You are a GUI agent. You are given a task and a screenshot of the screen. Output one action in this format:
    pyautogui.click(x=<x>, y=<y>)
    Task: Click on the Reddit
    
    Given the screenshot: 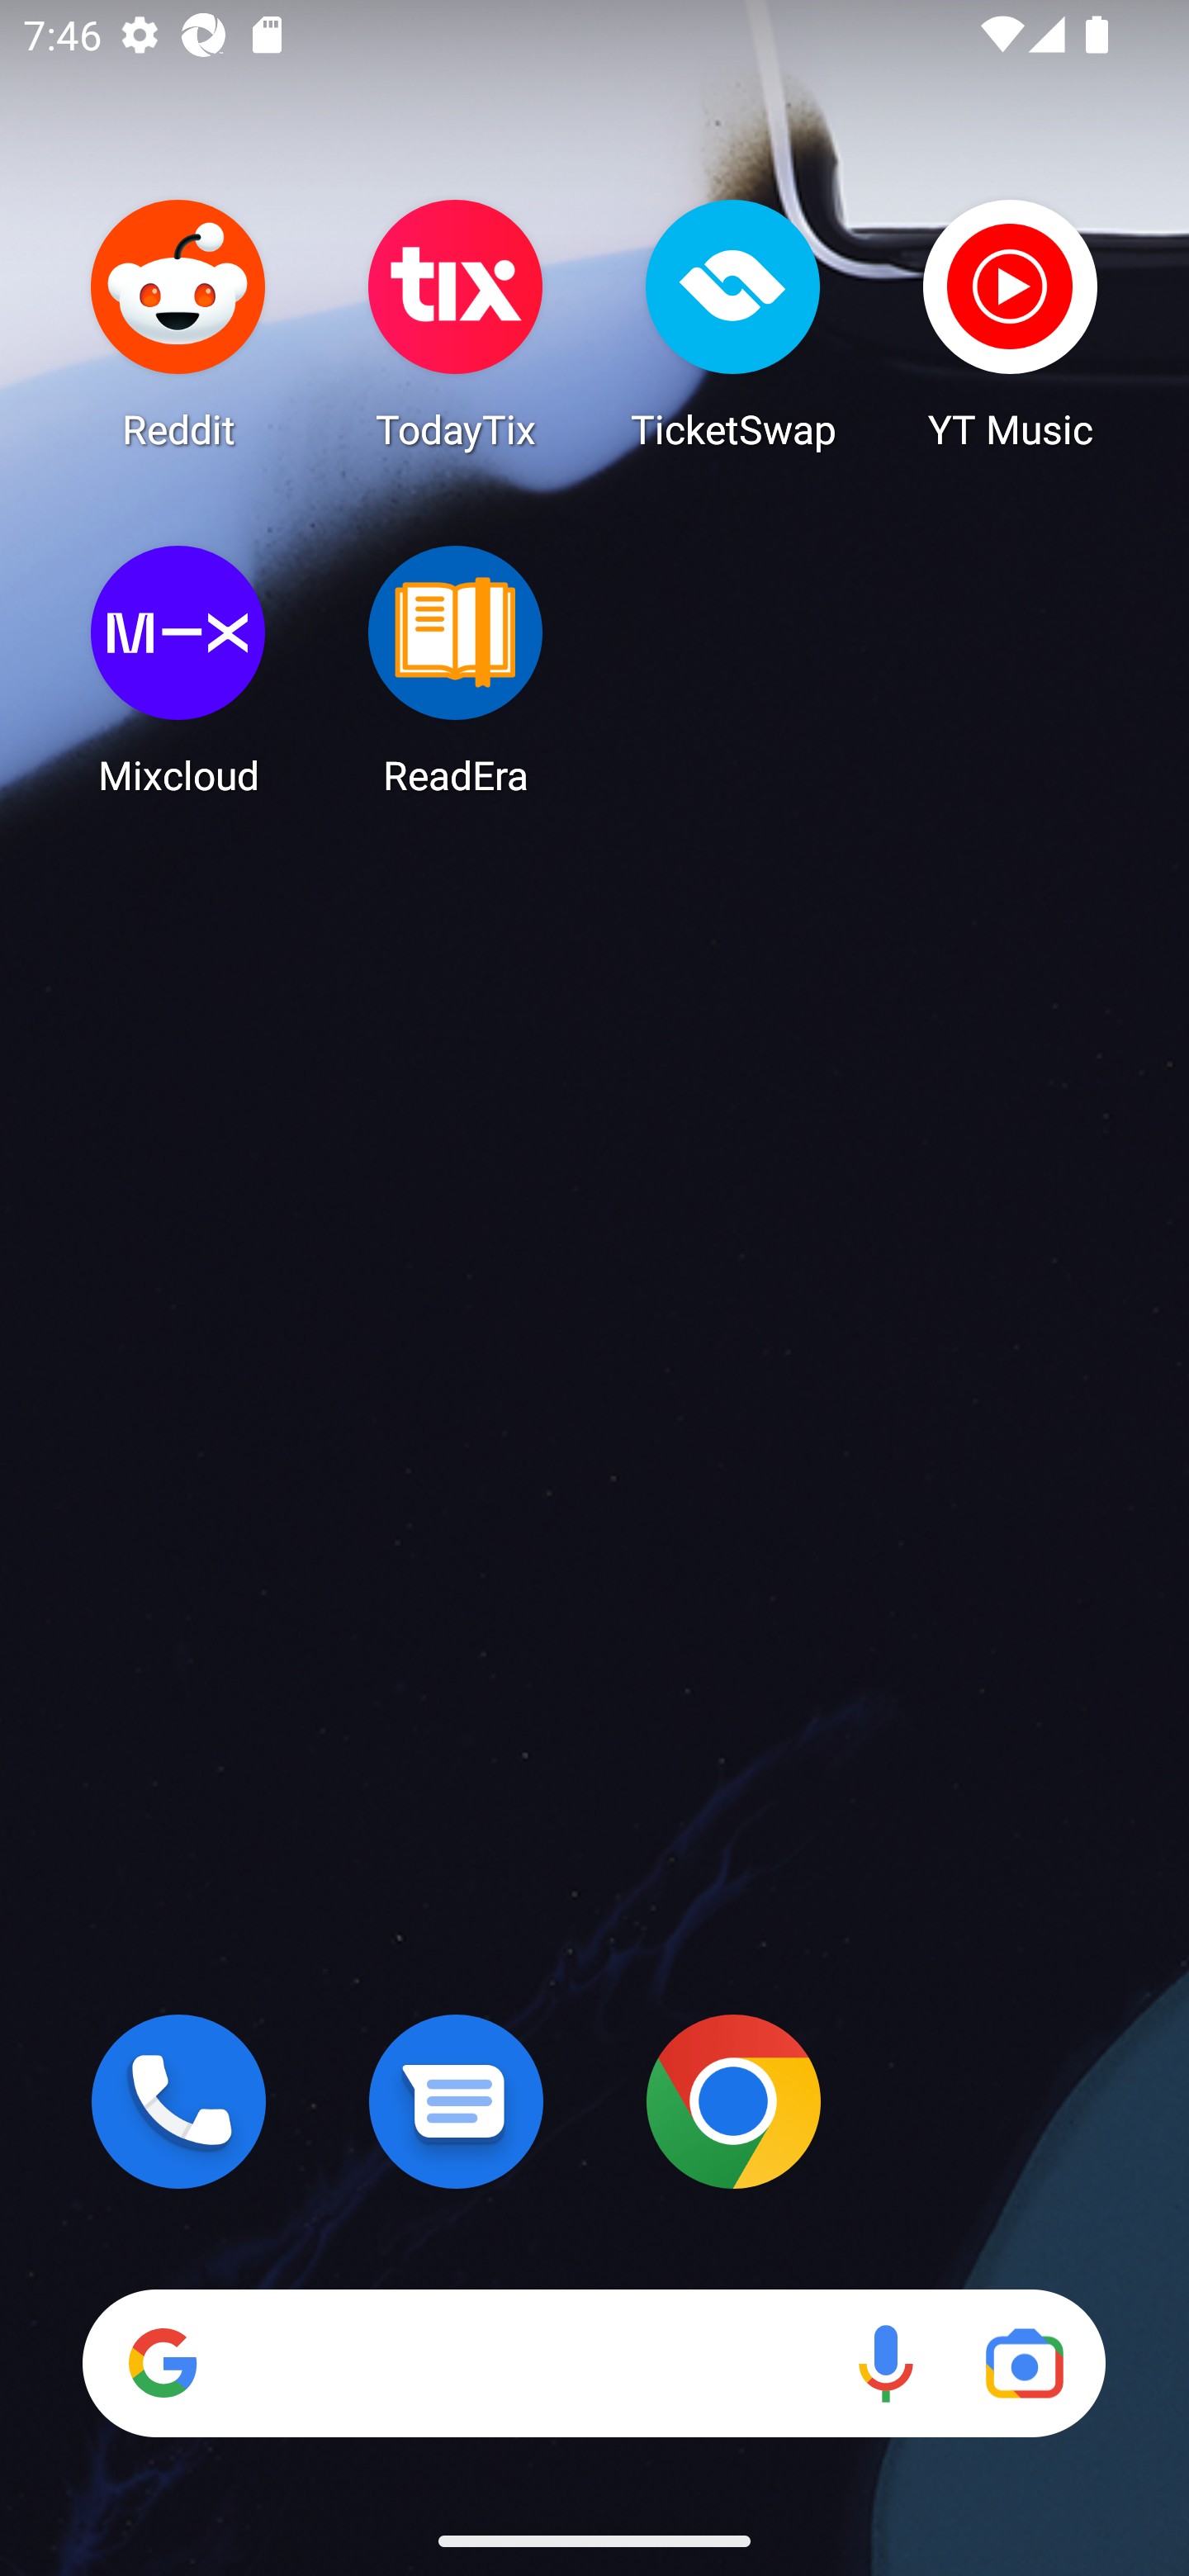 What is the action you would take?
    pyautogui.click(x=178, y=324)
    